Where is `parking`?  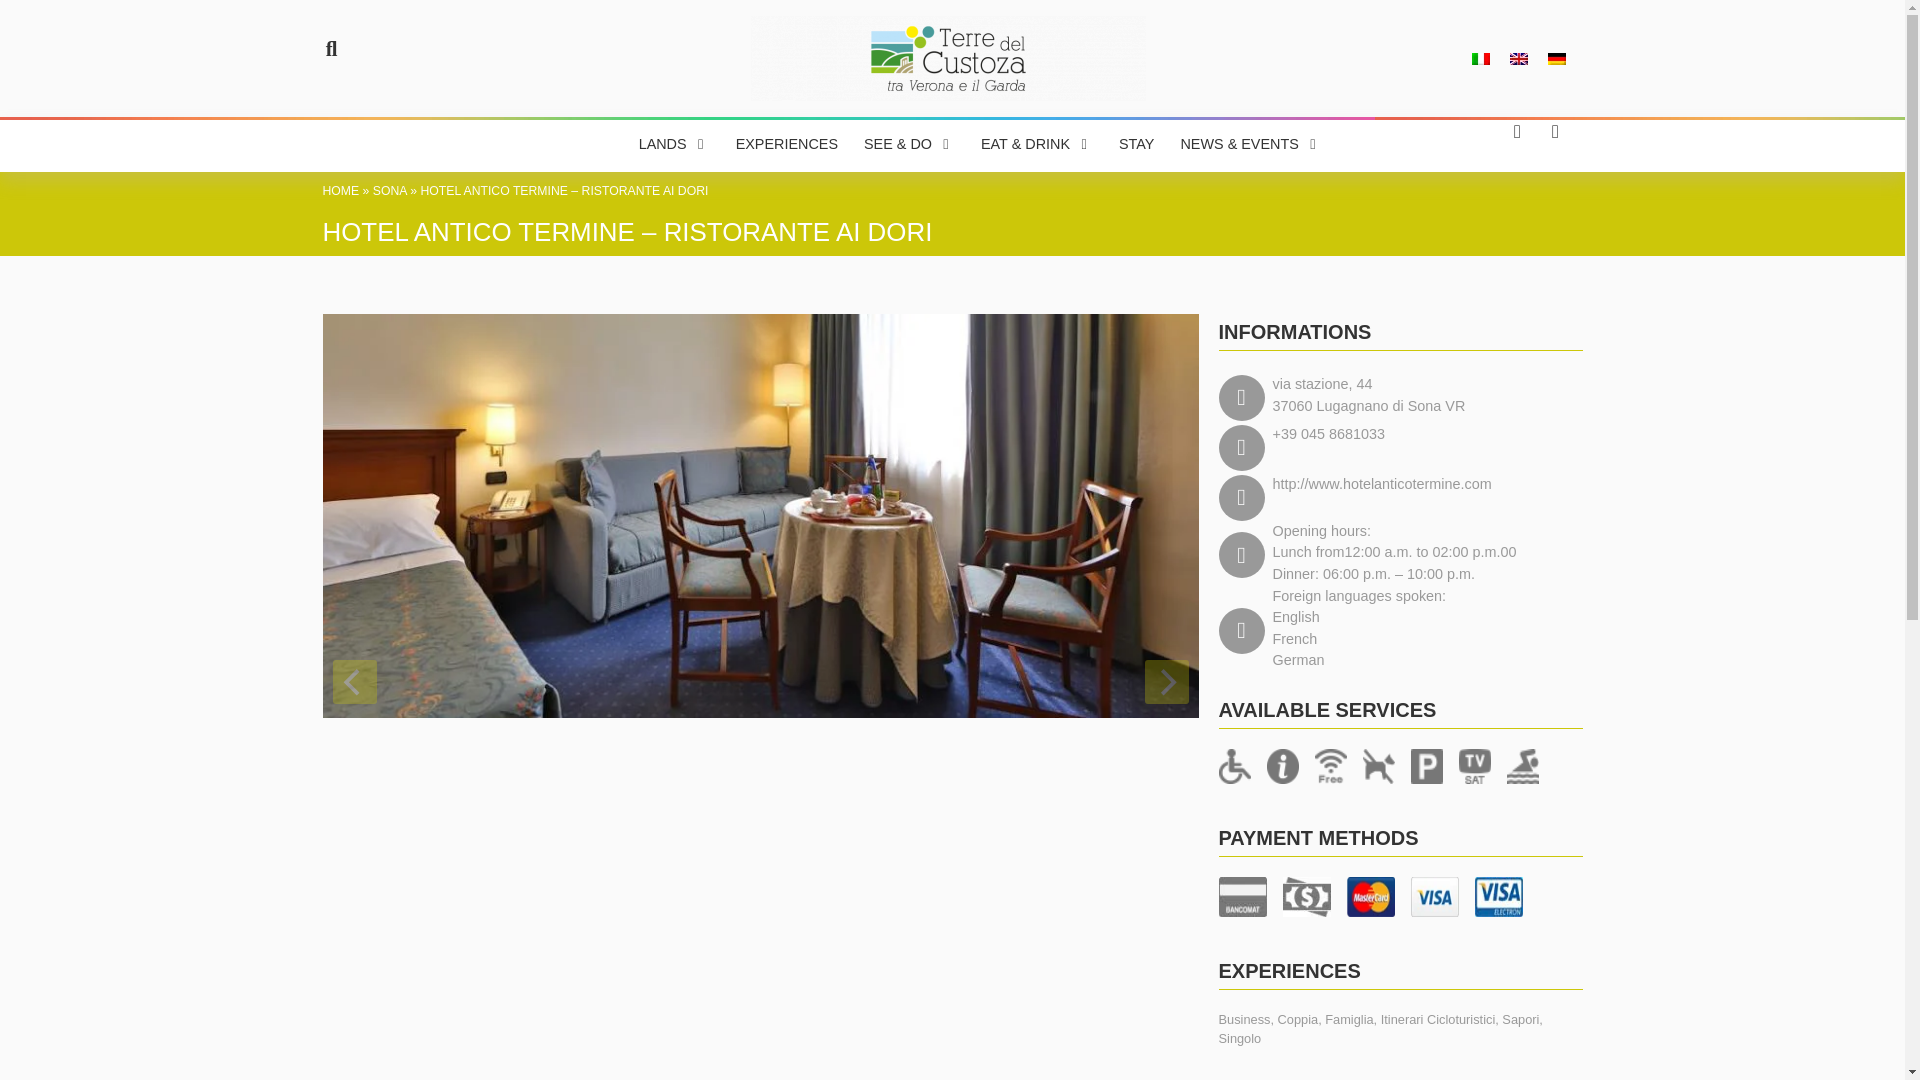 parking is located at coordinates (1425, 766).